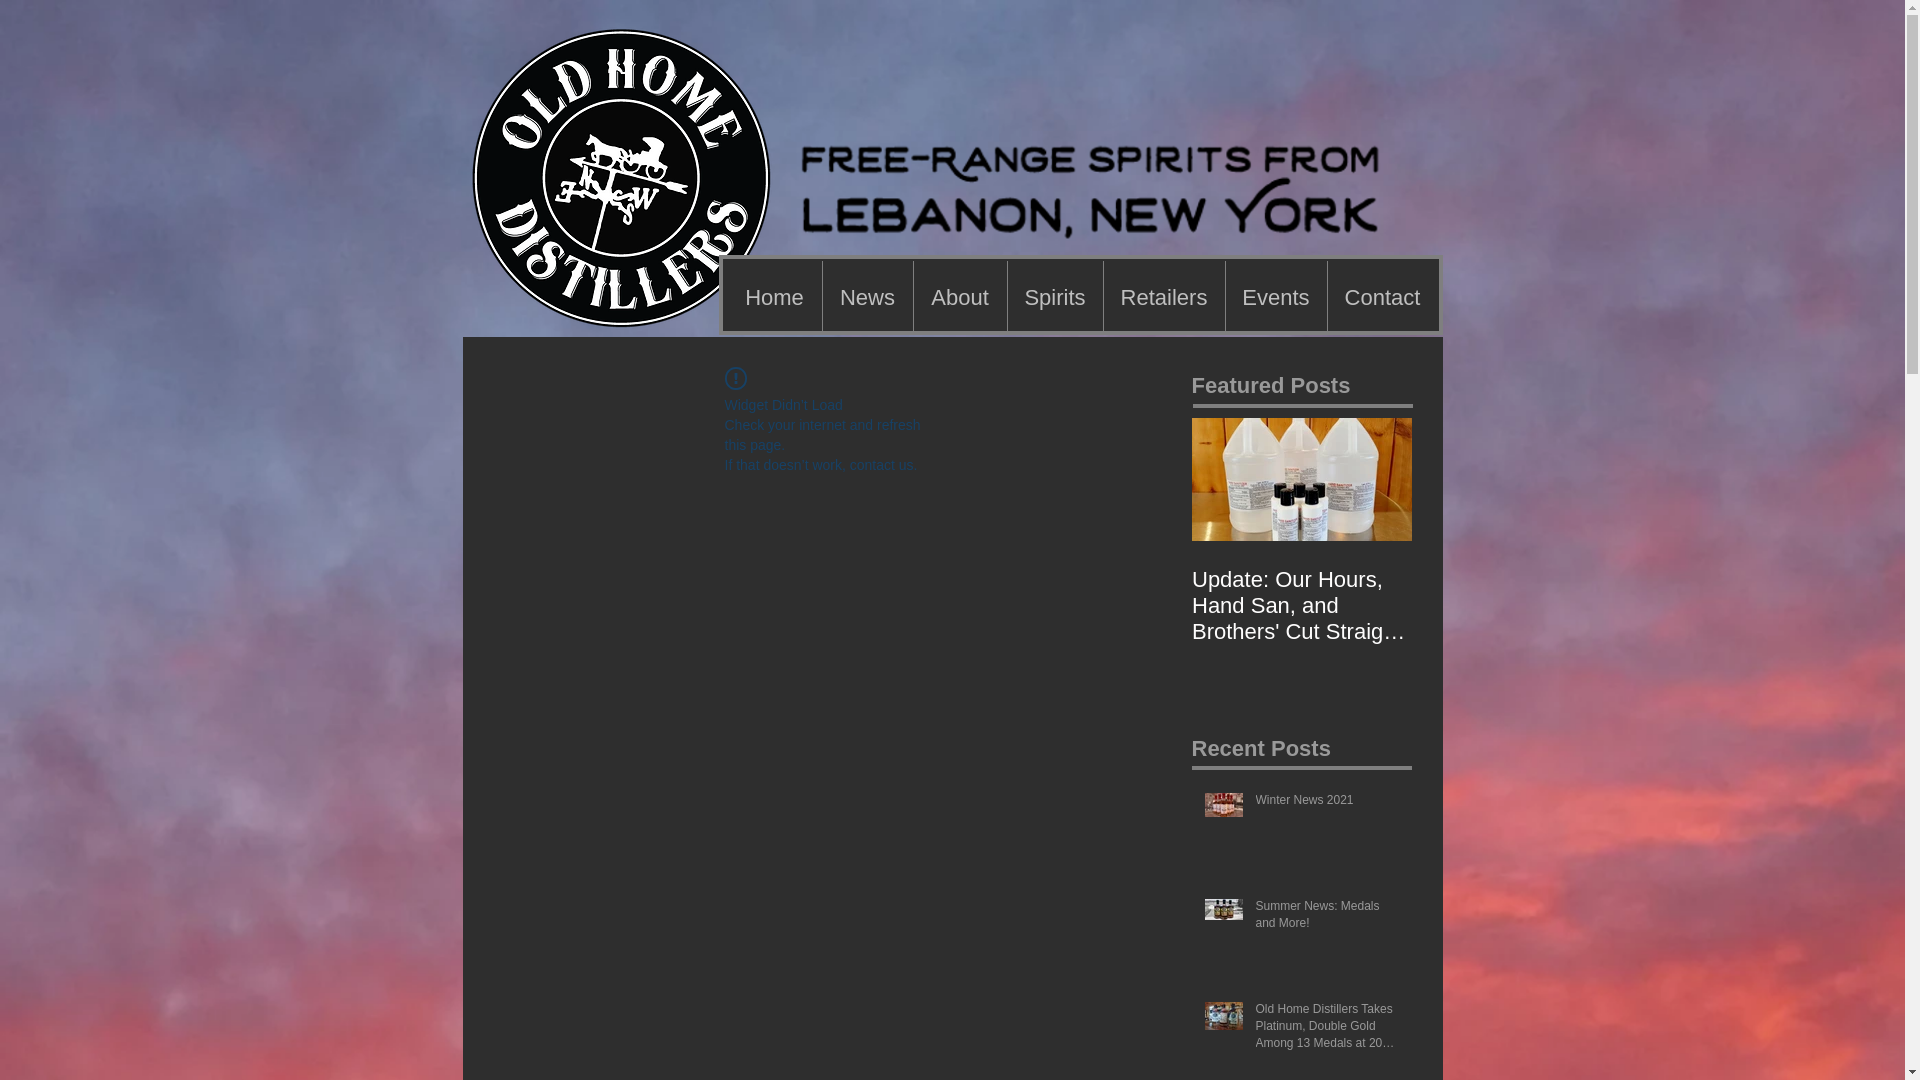  I want to click on Summer News: Medals and More!, so click(1327, 918).